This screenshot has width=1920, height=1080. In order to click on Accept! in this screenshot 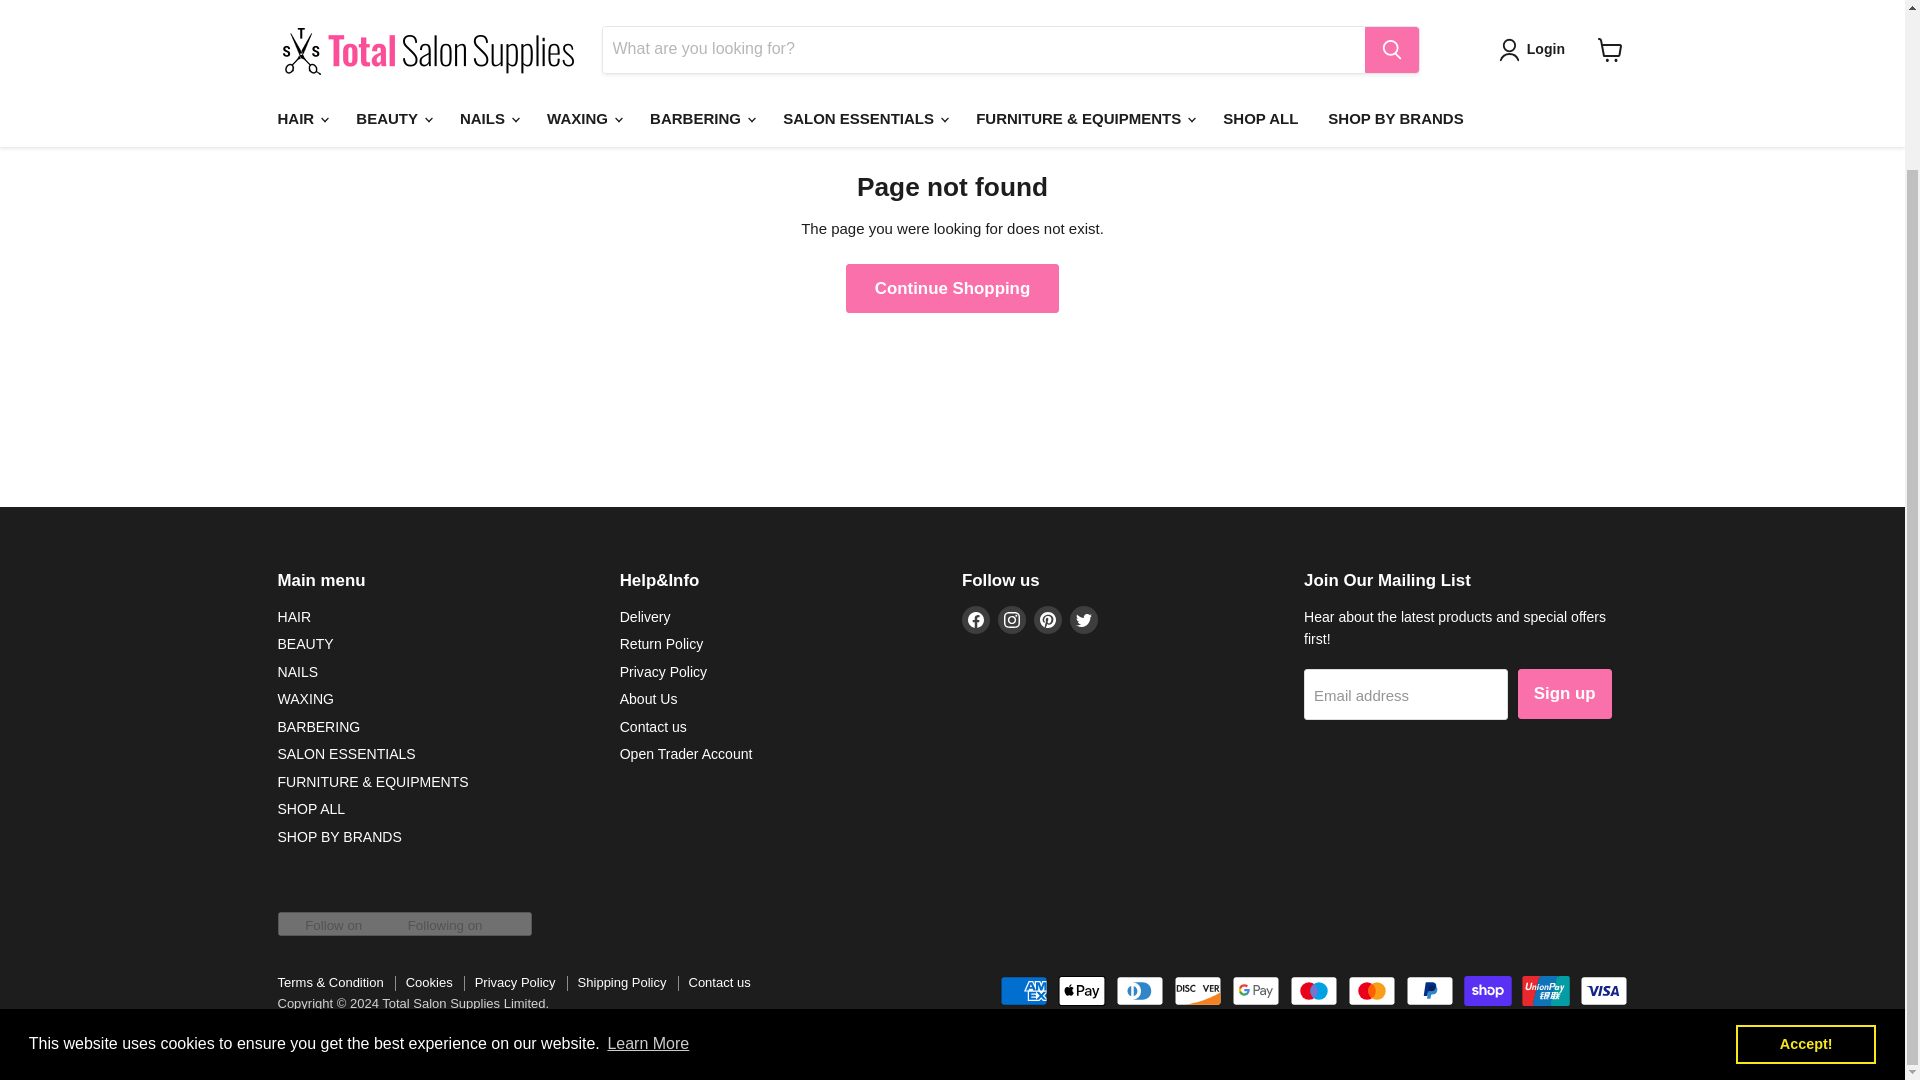, I will do `click(1805, 856)`.